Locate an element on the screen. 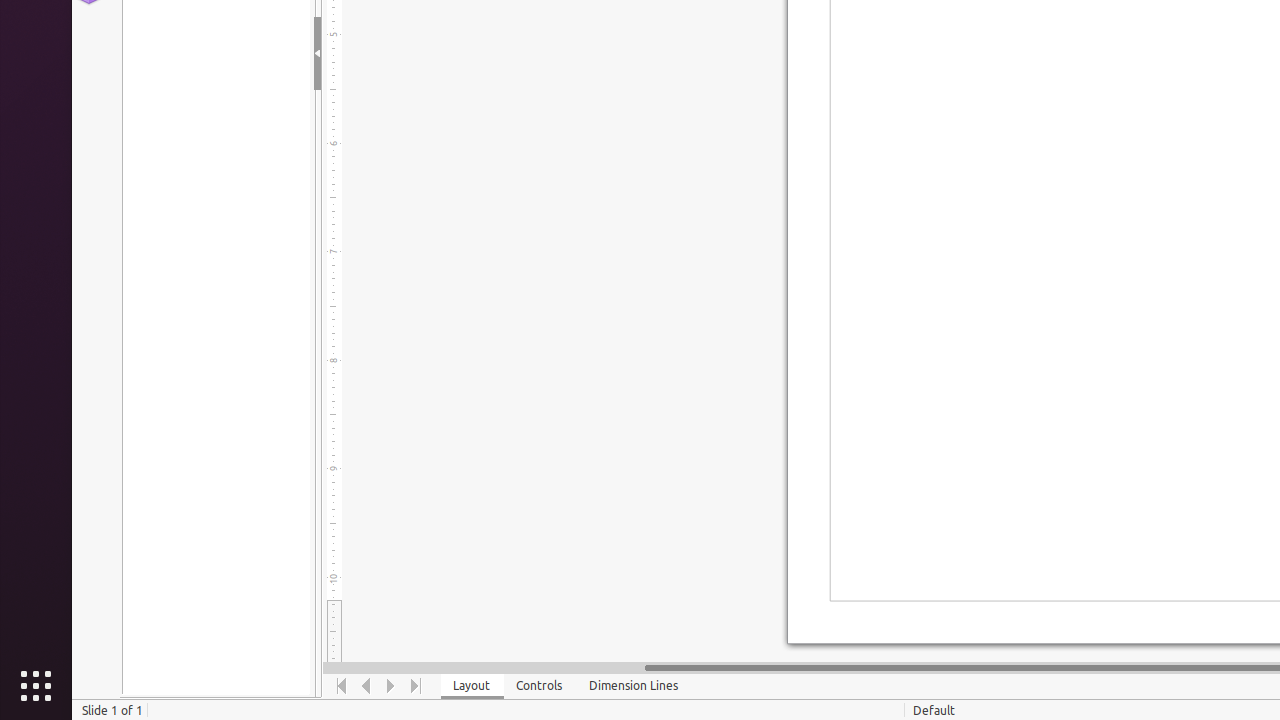 This screenshot has width=1280, height=720. Move Right is located at coordinates (392, 686).